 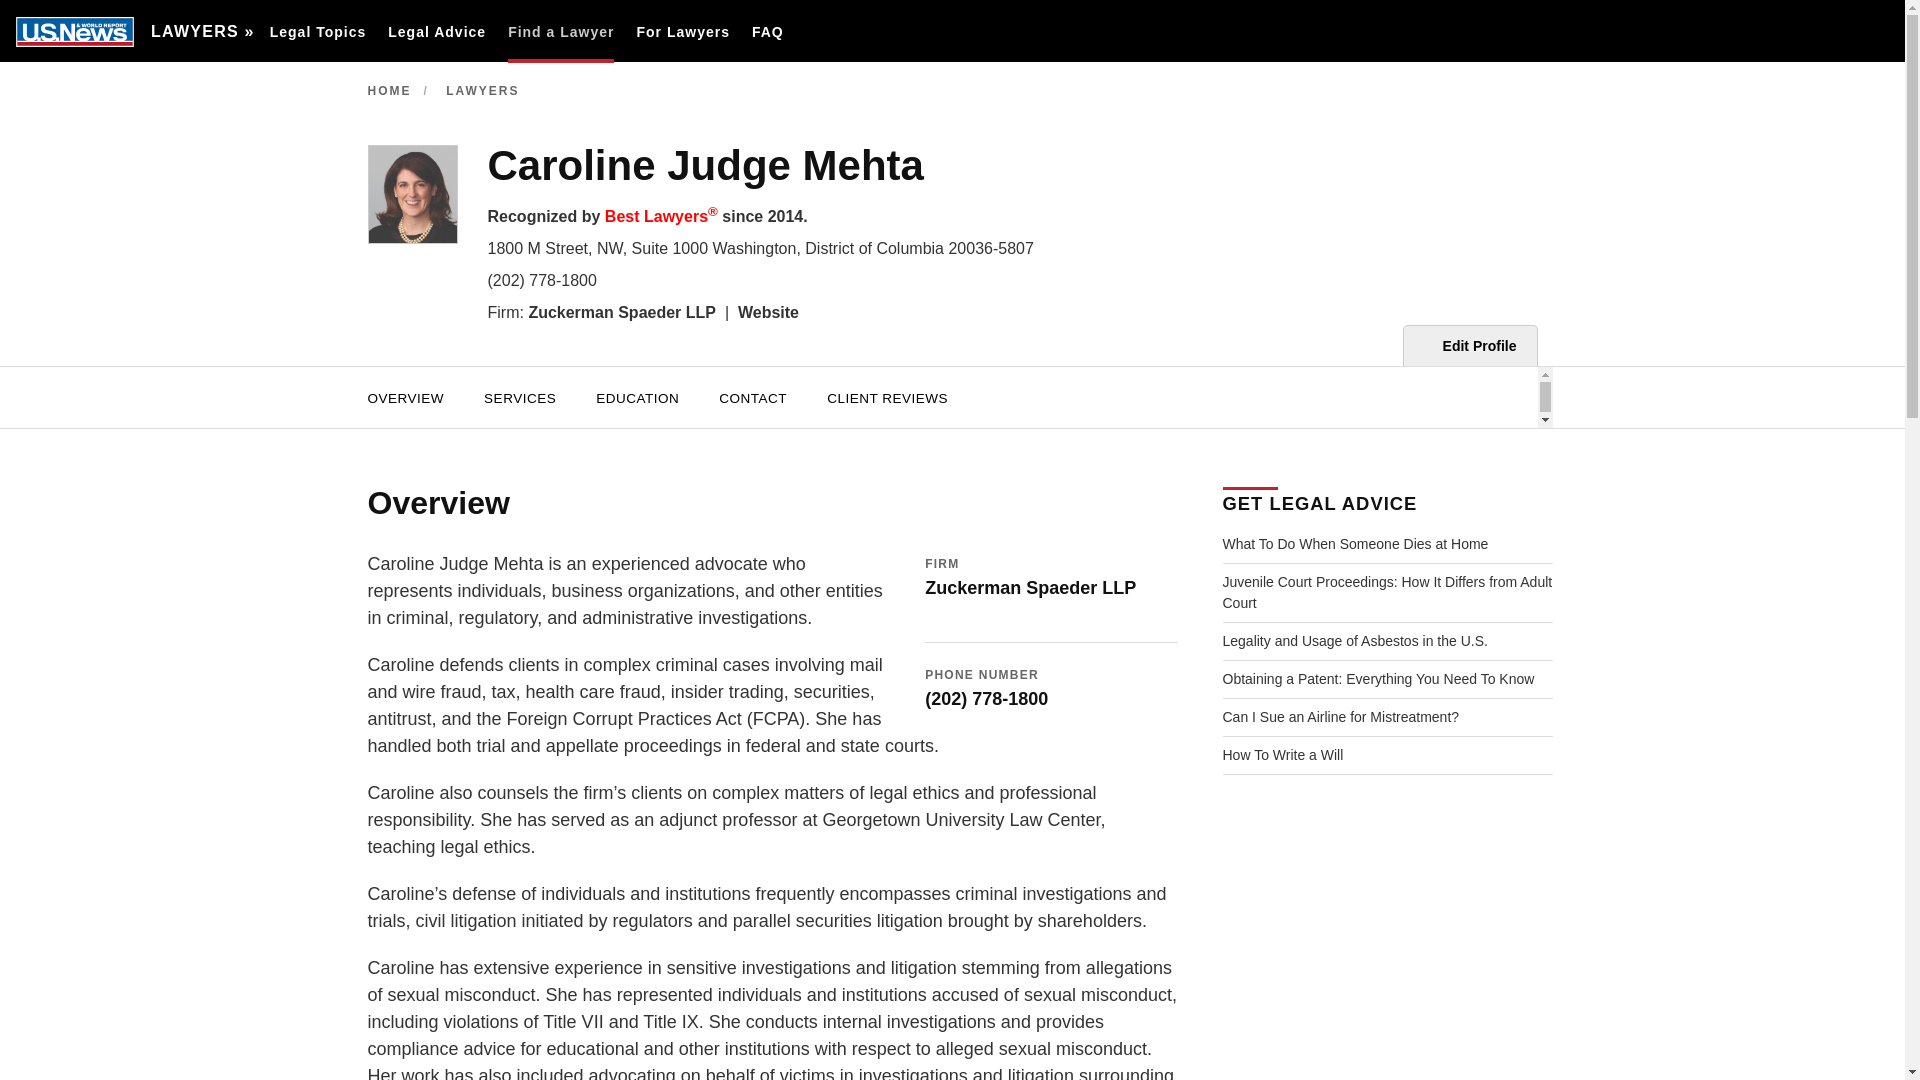 I want to click on U.S. News, so click(x=74, y=32).